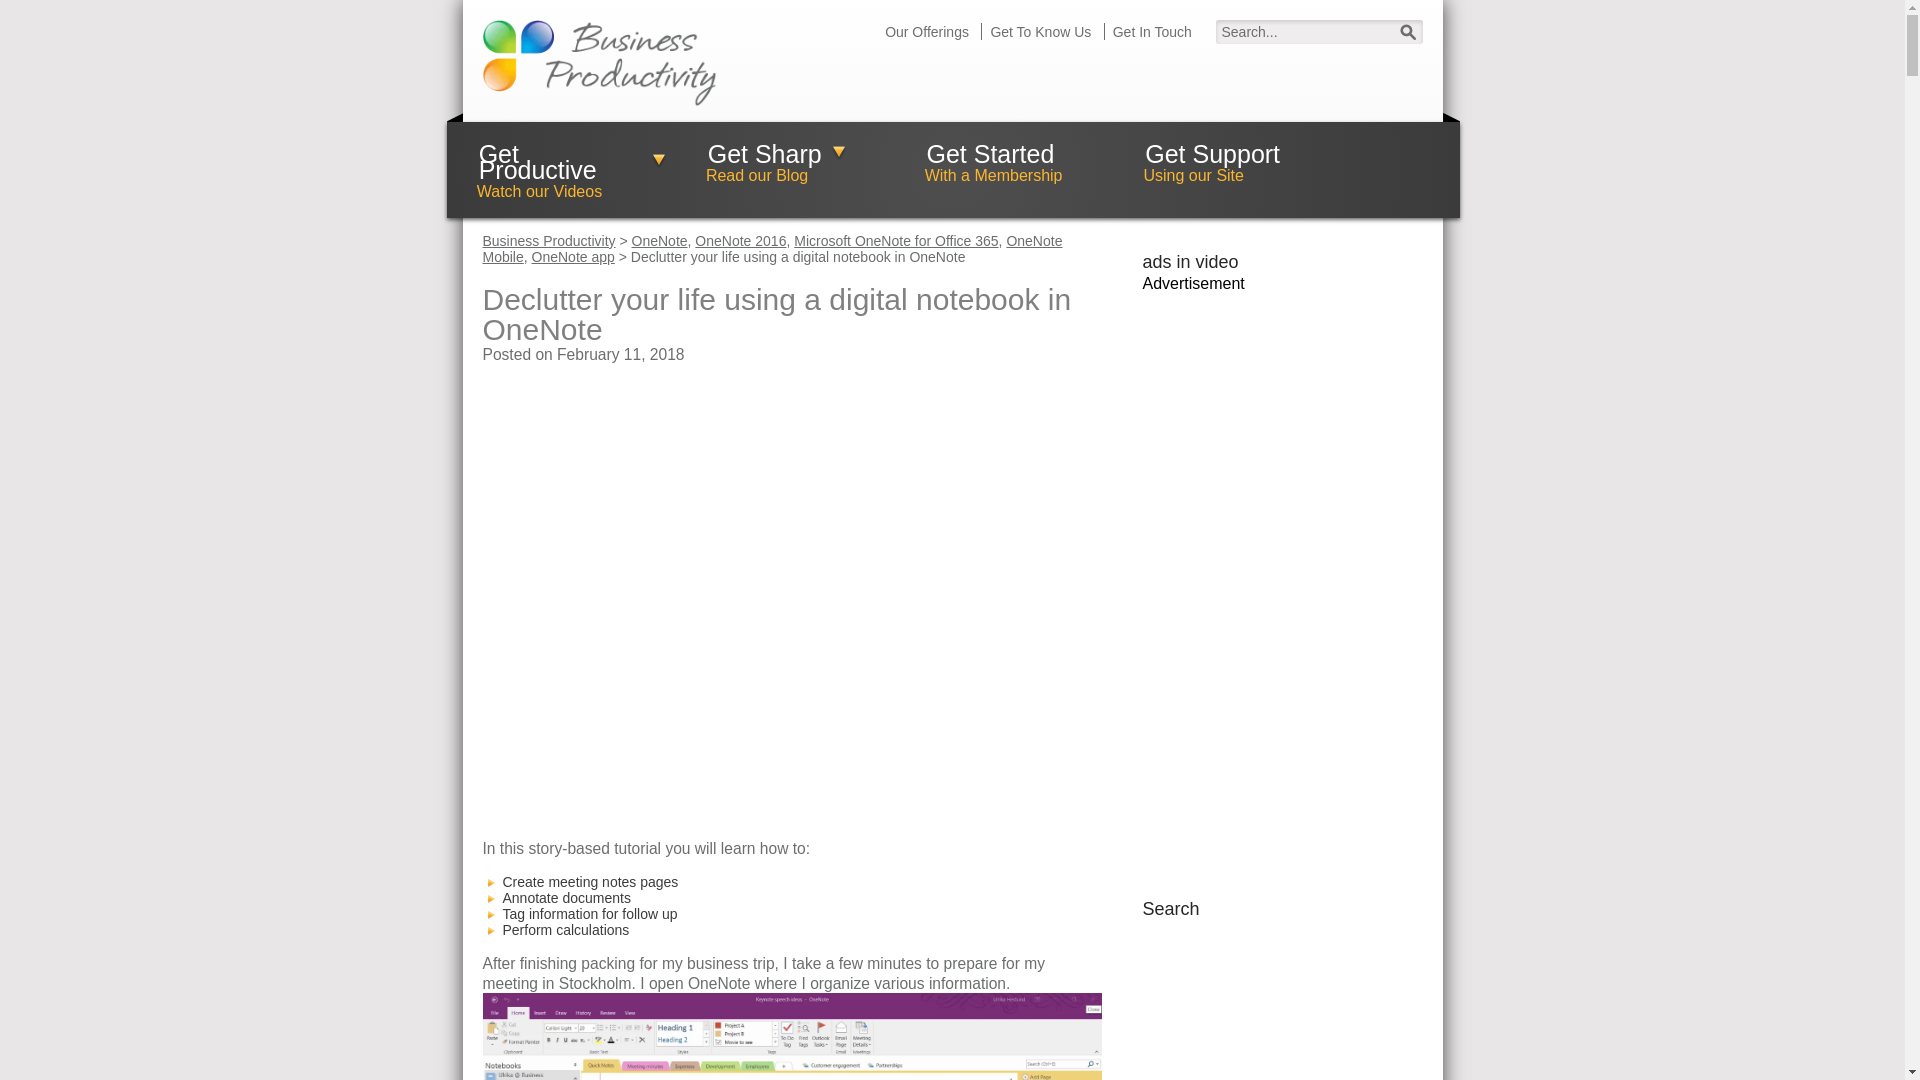 This screenshot has width=1920, height=1080. I want to click on Get Sharp, so click(776, 153).